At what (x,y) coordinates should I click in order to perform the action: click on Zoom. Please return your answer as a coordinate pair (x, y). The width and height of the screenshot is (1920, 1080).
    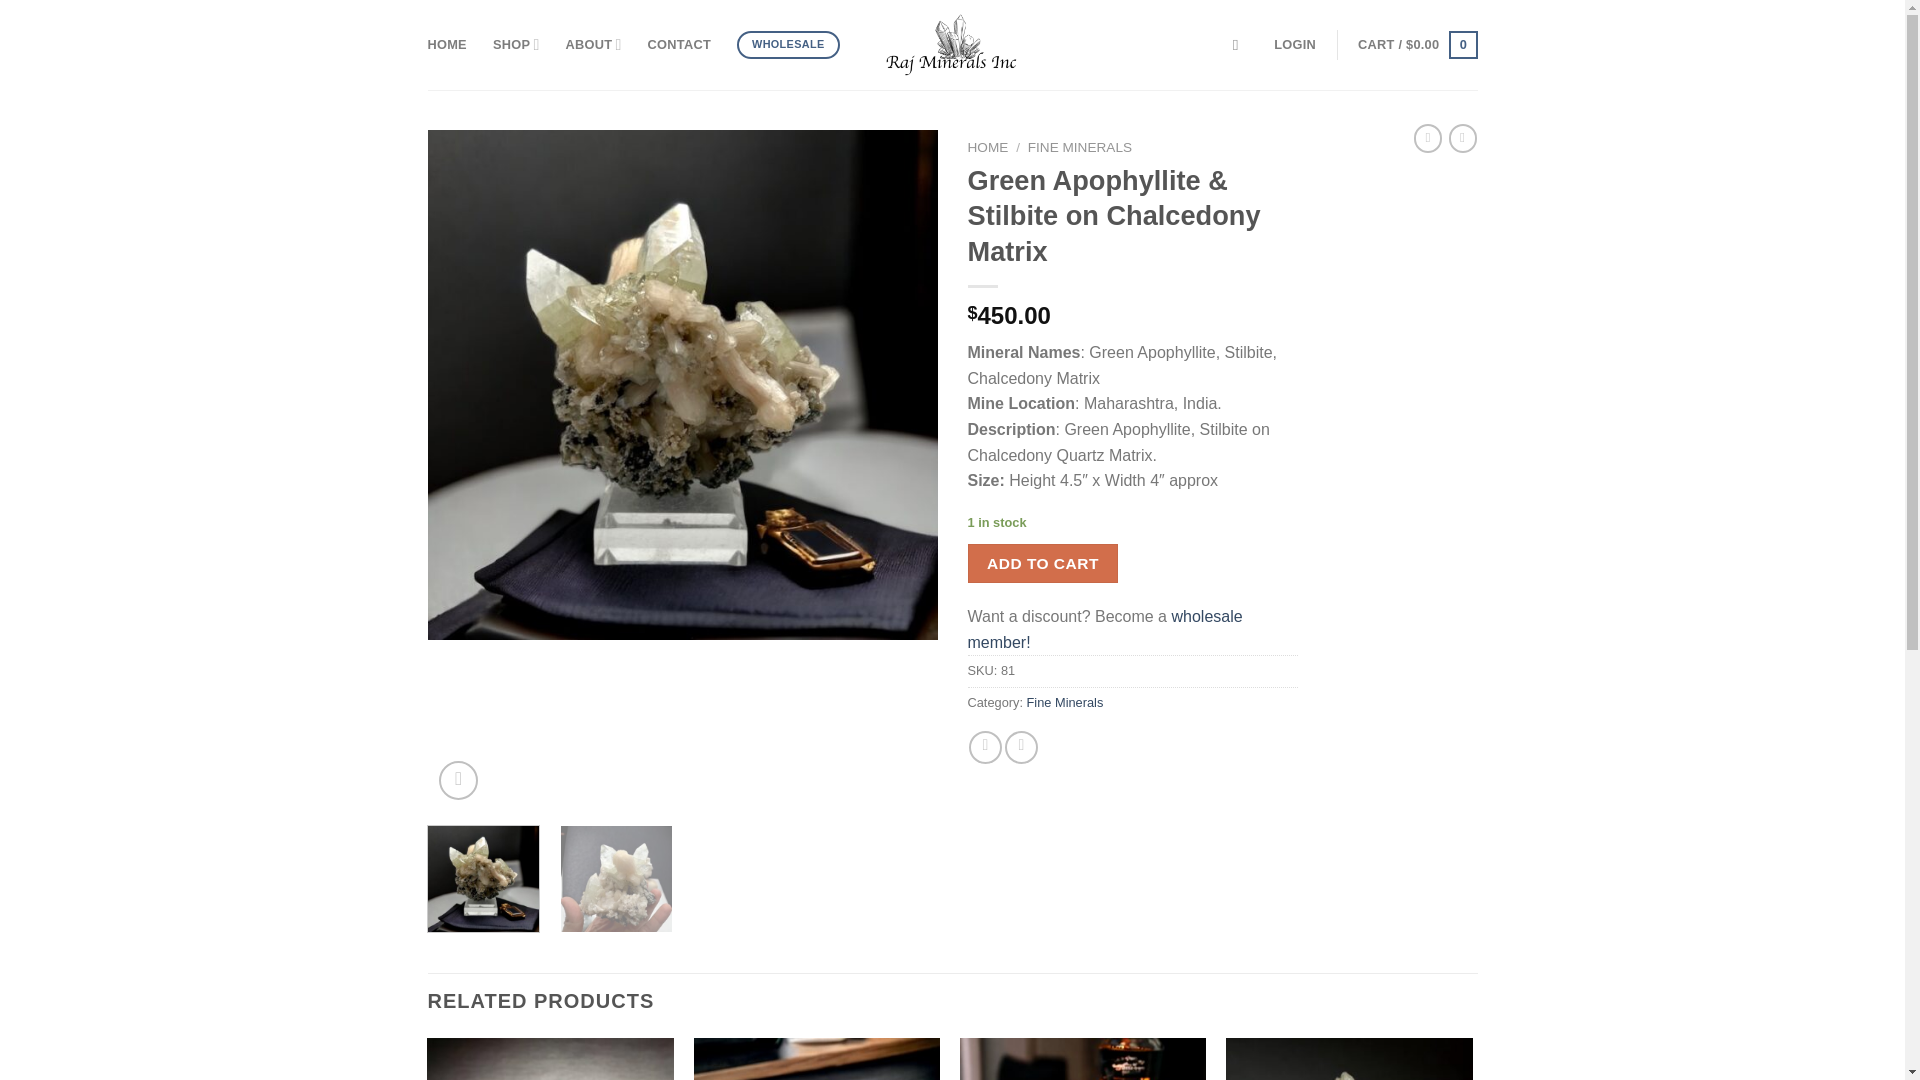
    Looking at the image, I should click on (458, 780).